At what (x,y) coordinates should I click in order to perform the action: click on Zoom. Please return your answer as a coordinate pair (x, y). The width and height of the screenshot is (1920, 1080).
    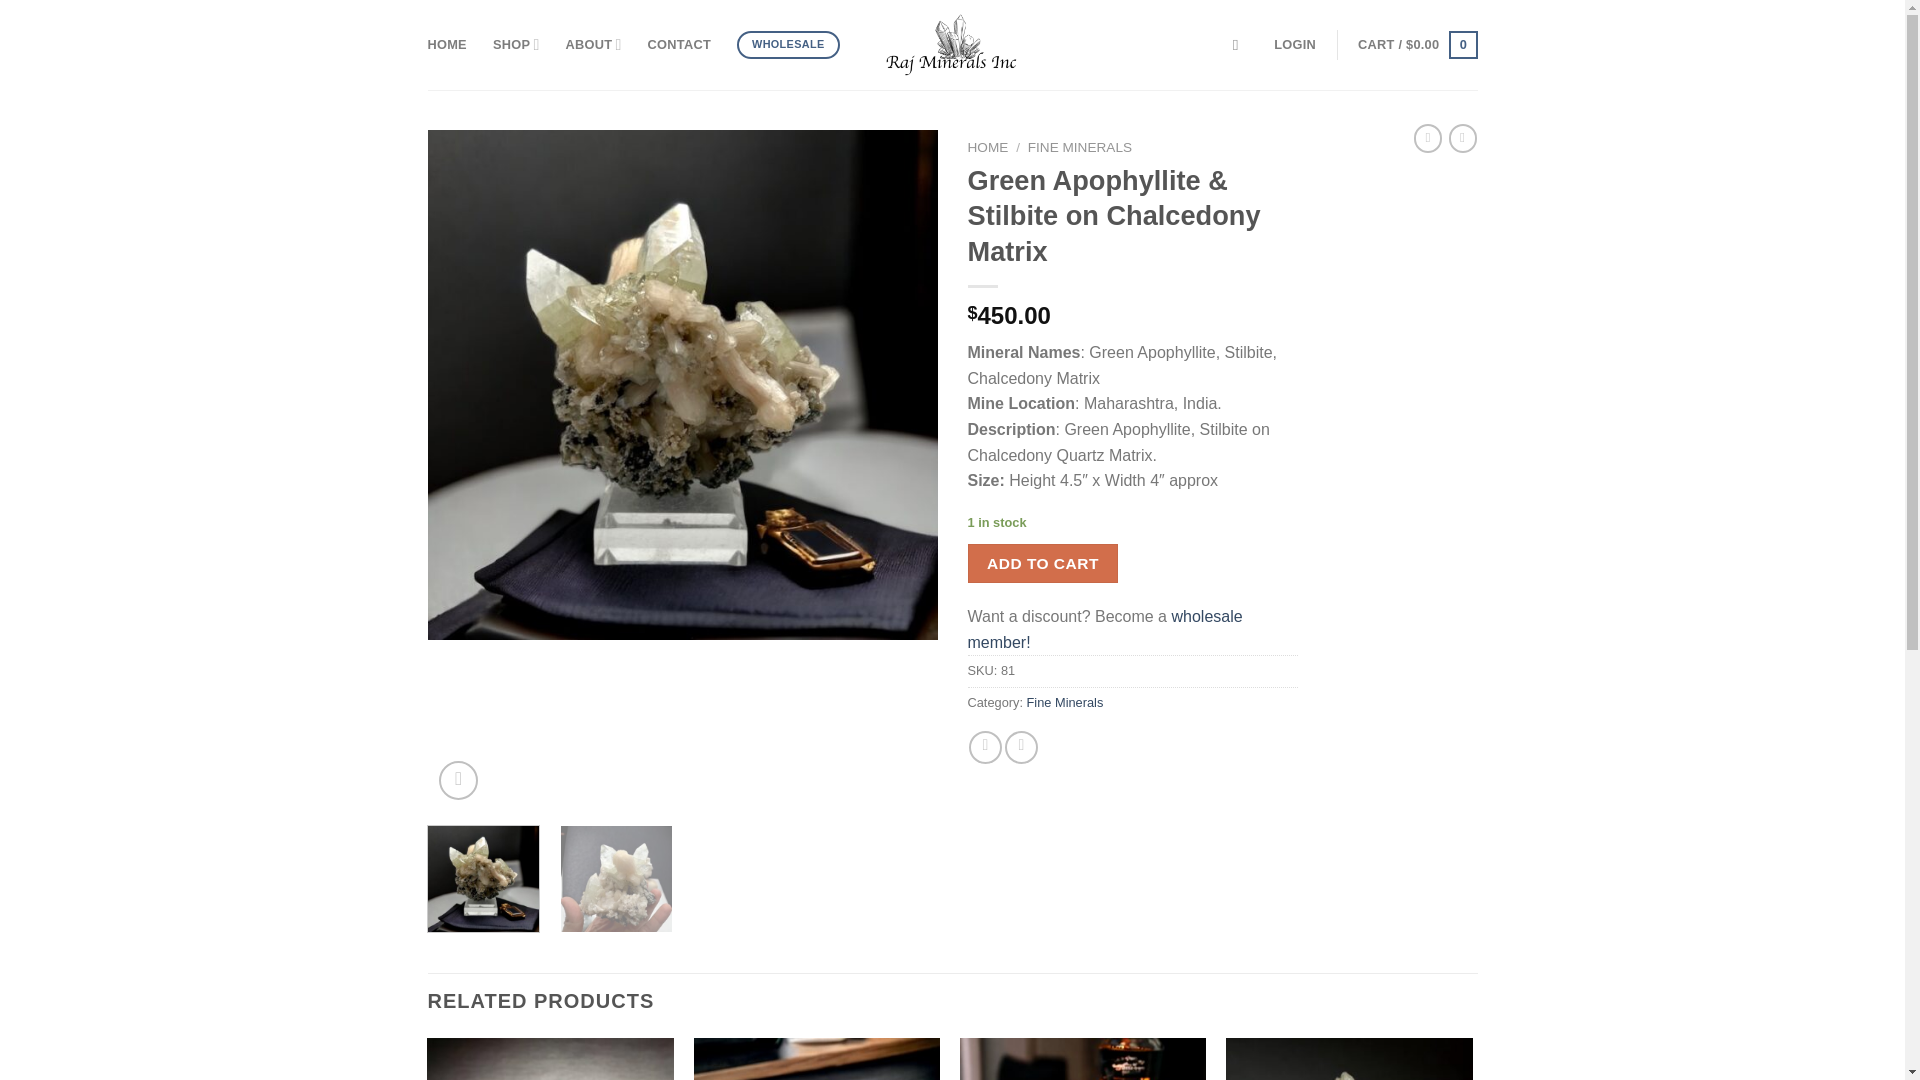
    Looking at the image, I should click on (458, 780).